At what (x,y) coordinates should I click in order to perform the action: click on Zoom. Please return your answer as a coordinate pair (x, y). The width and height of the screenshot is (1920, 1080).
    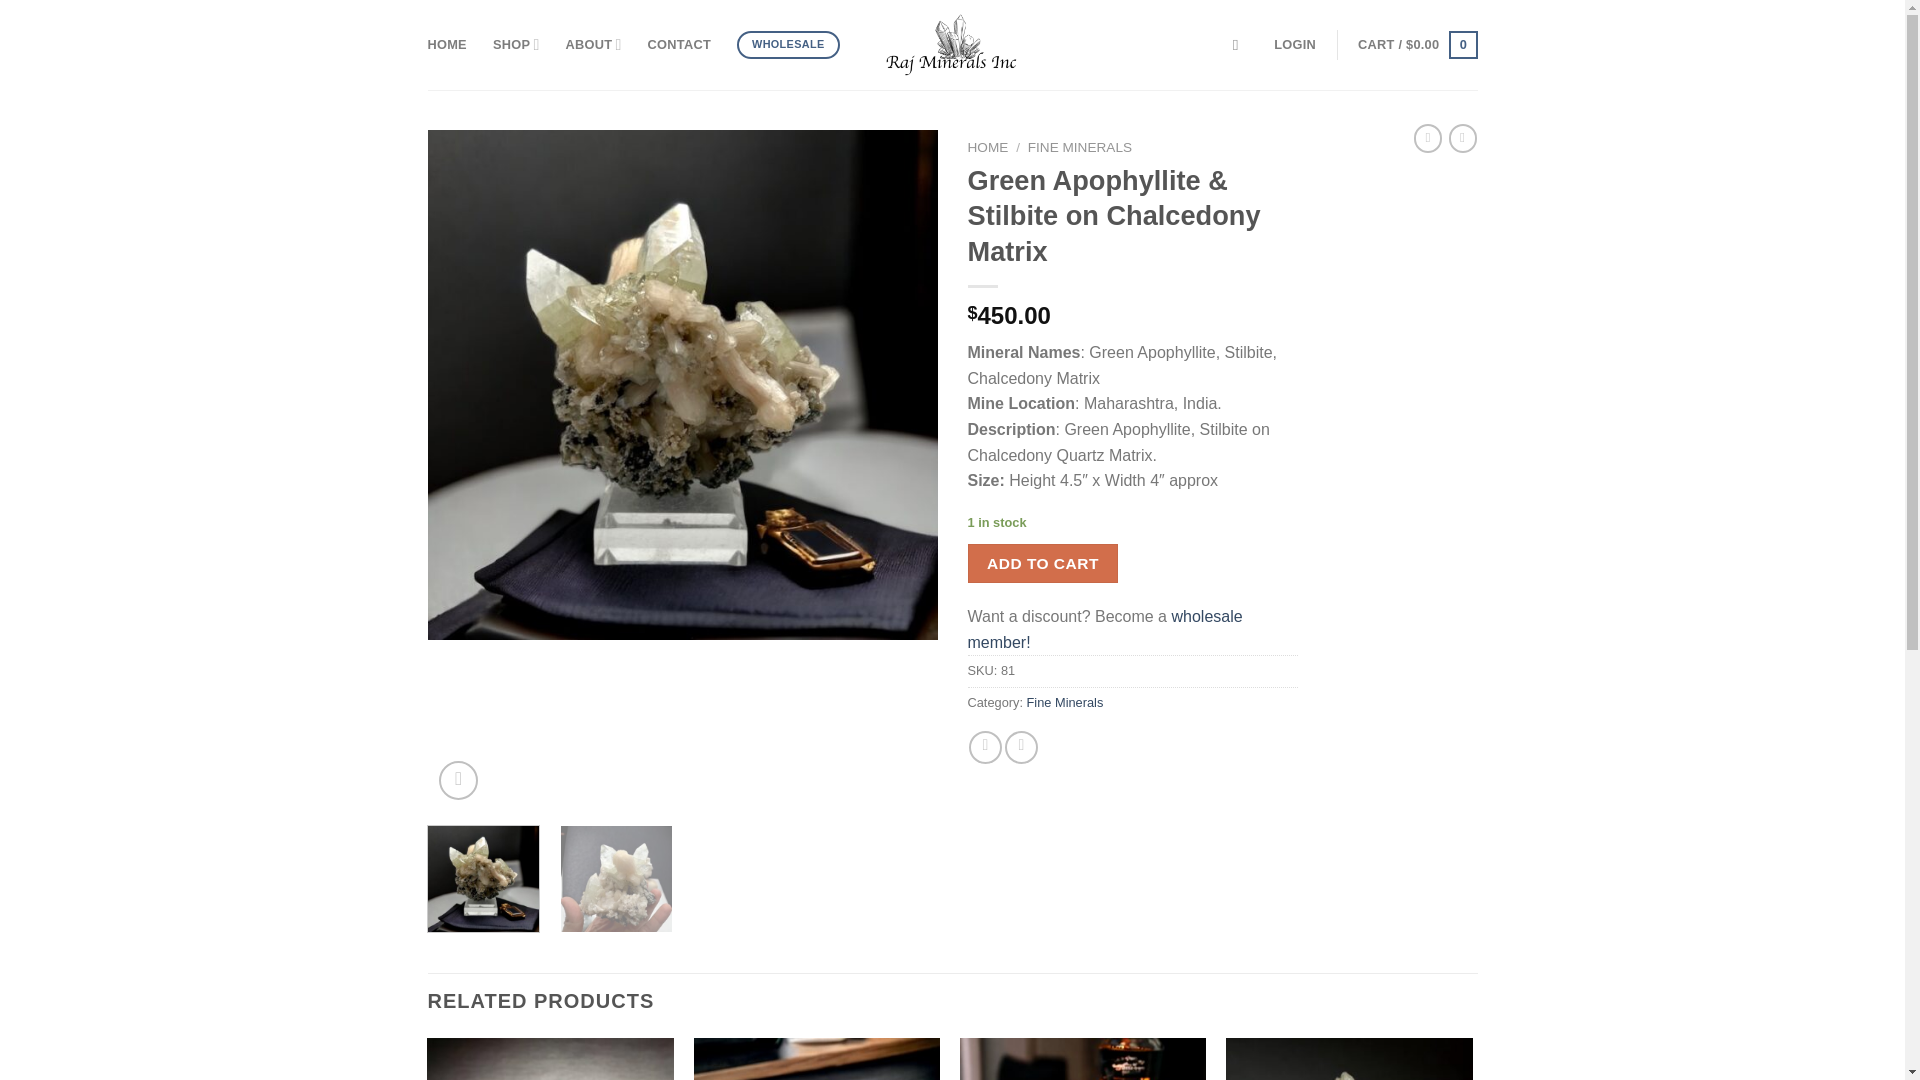
    Looking at the image, I should click on (458, 780).